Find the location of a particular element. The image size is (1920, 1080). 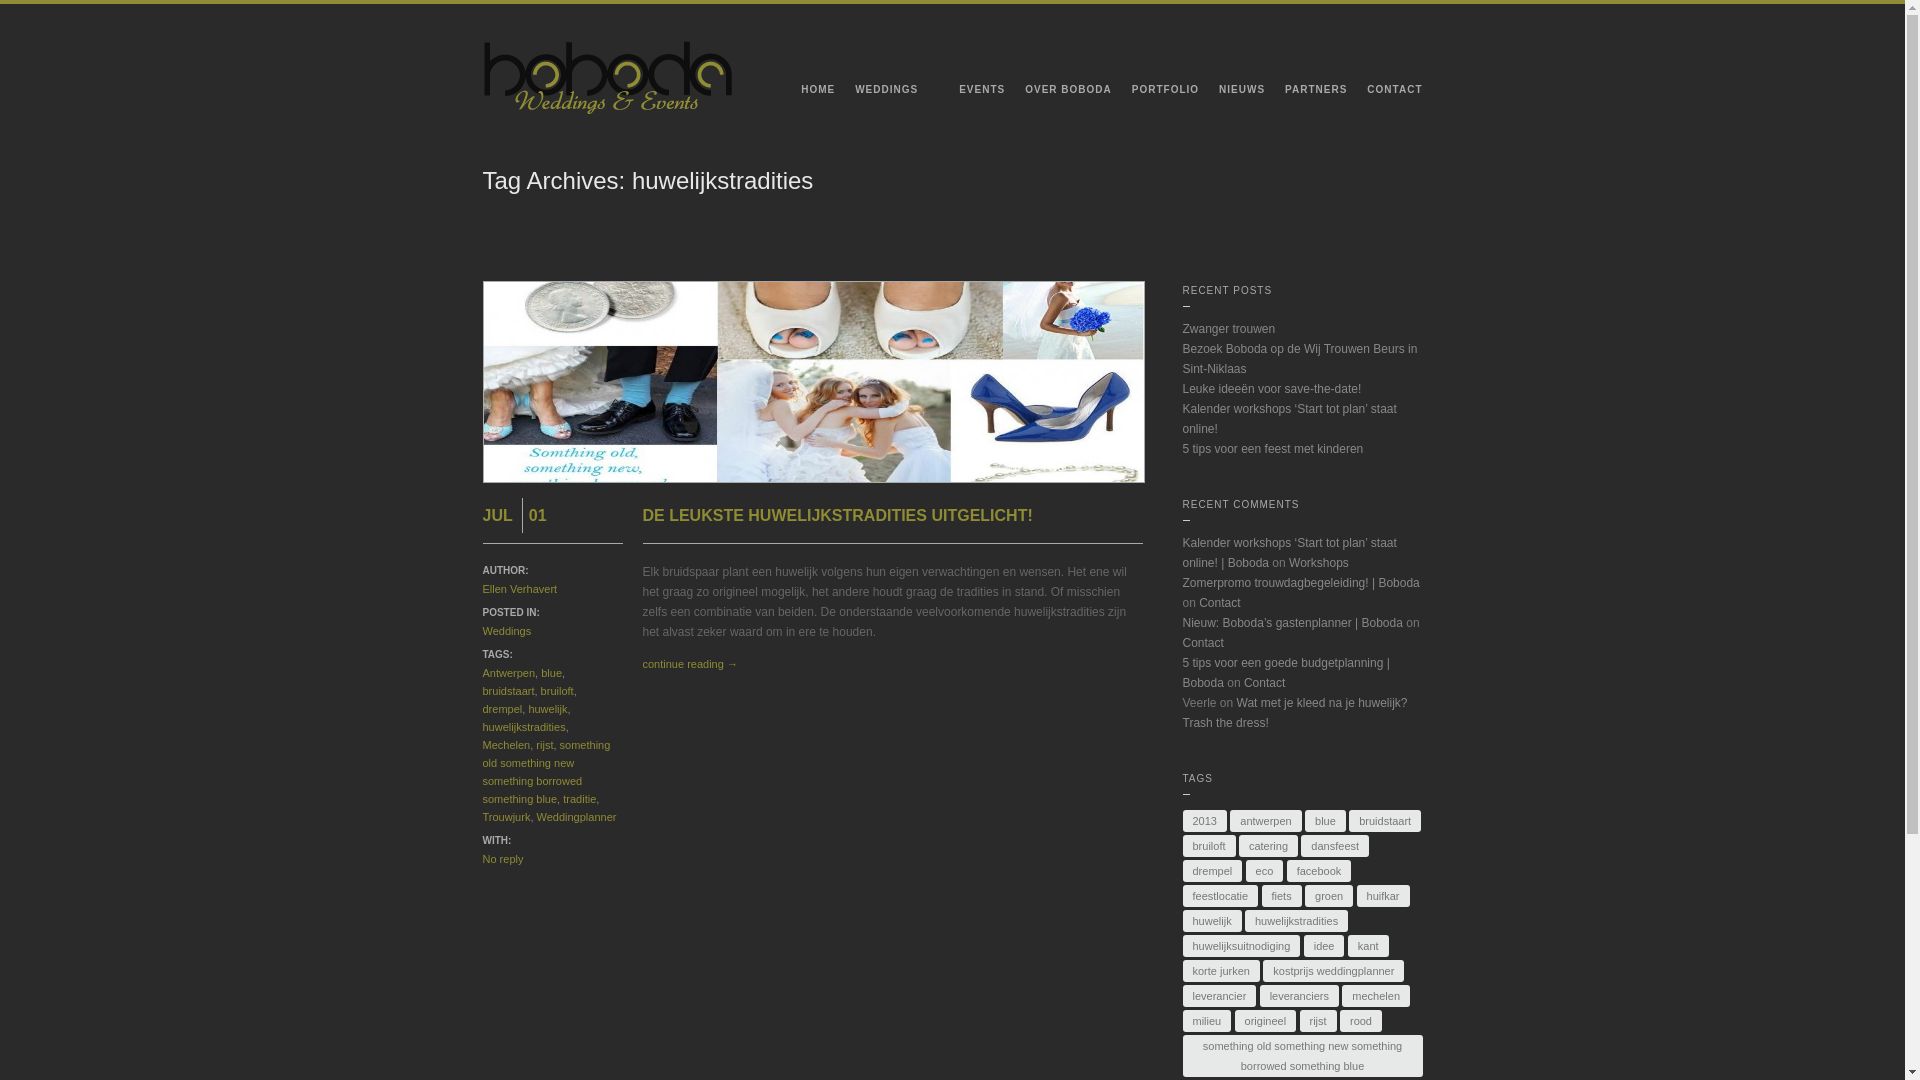

eco is located at coordinates (1265, 871).